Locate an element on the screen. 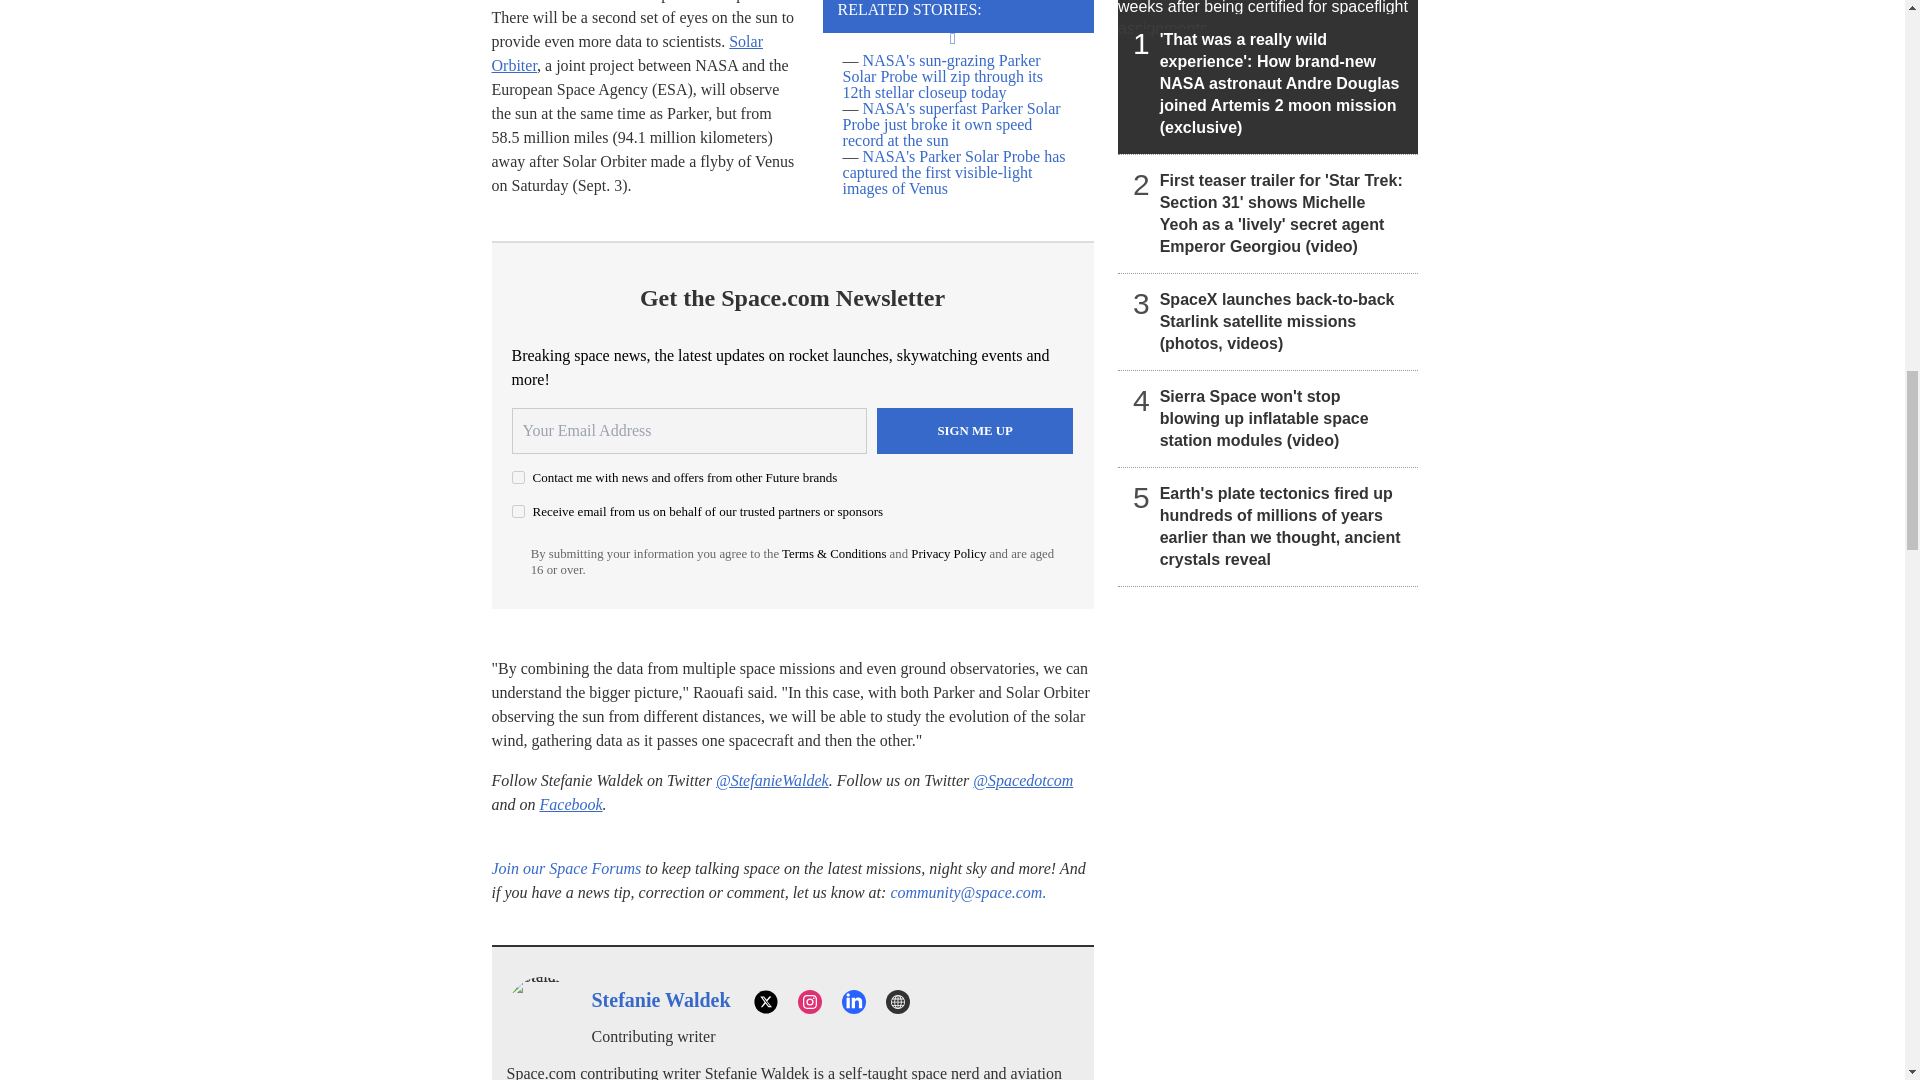 This screenshot has width=1920, height=1080. on is located at coordinates (518, 512).